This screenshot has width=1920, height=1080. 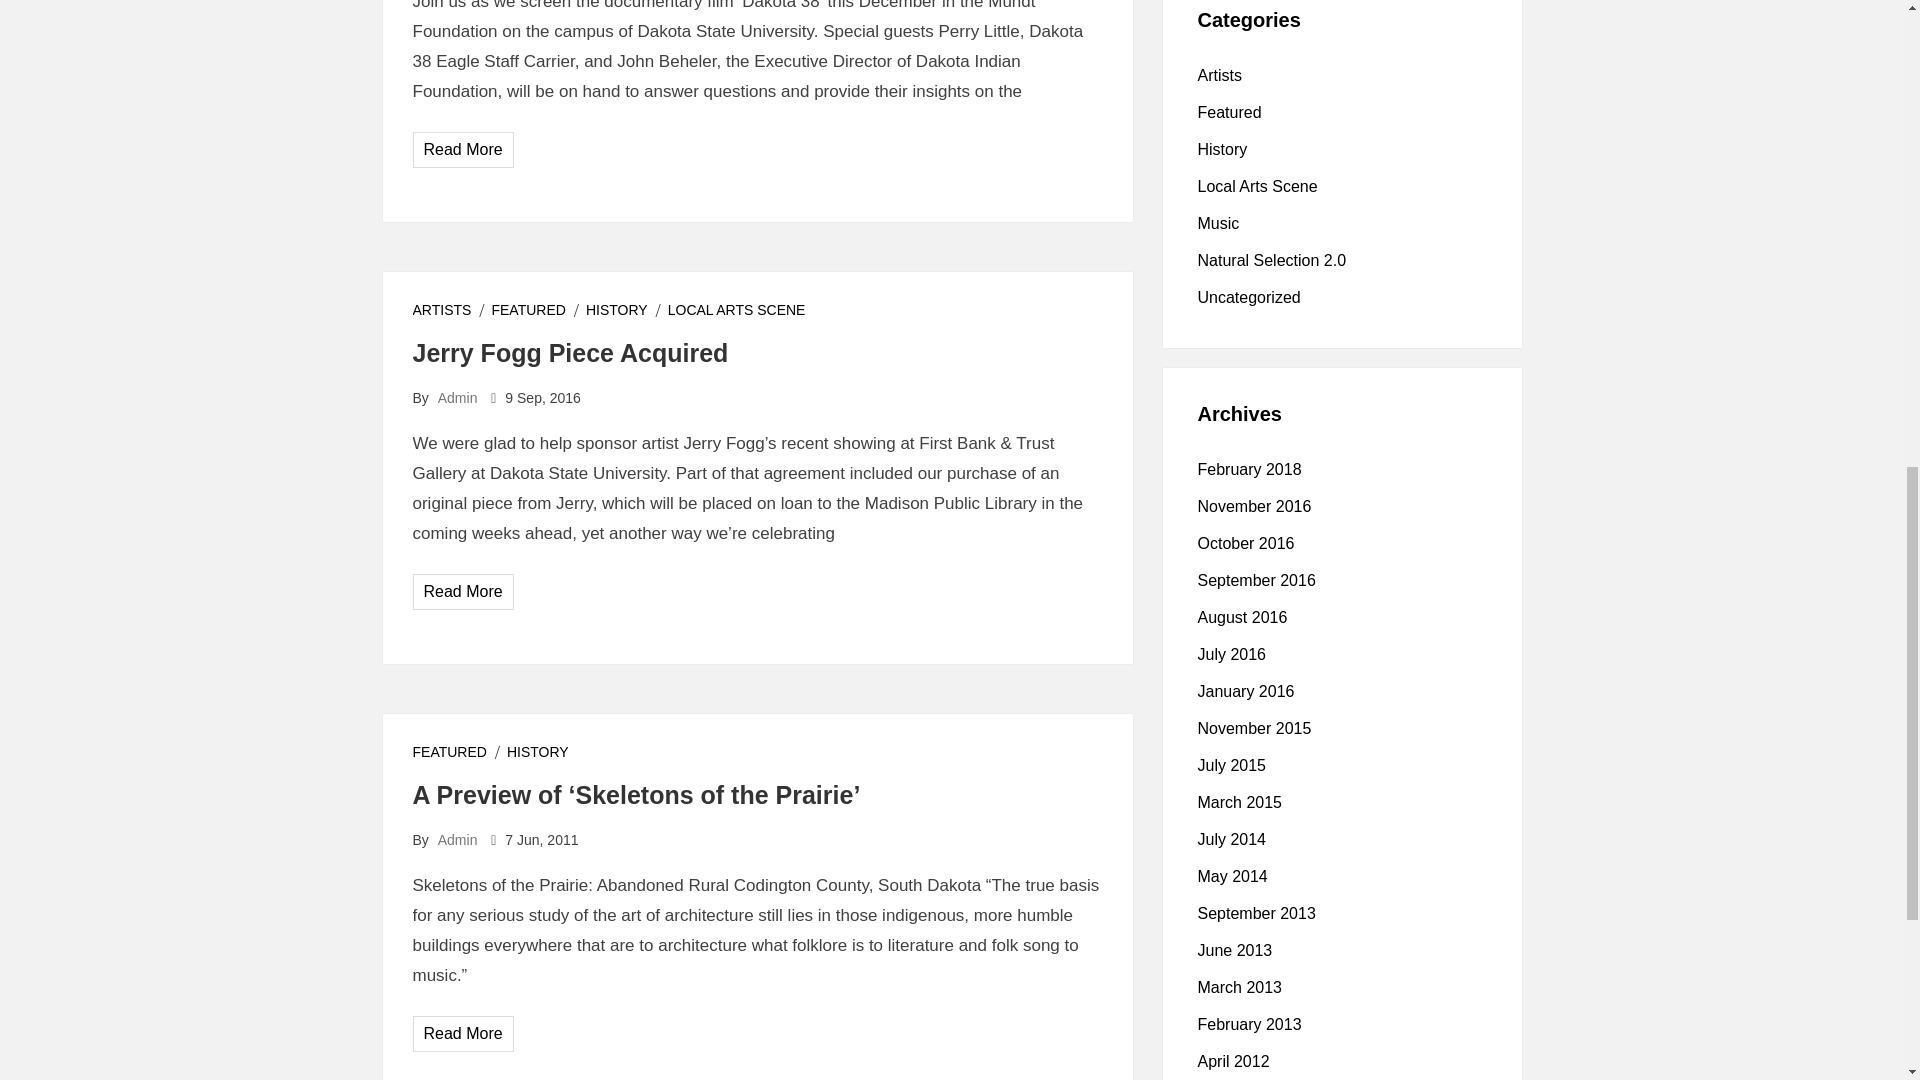 I want to click on HISTORY, so click(x=616, y=310).